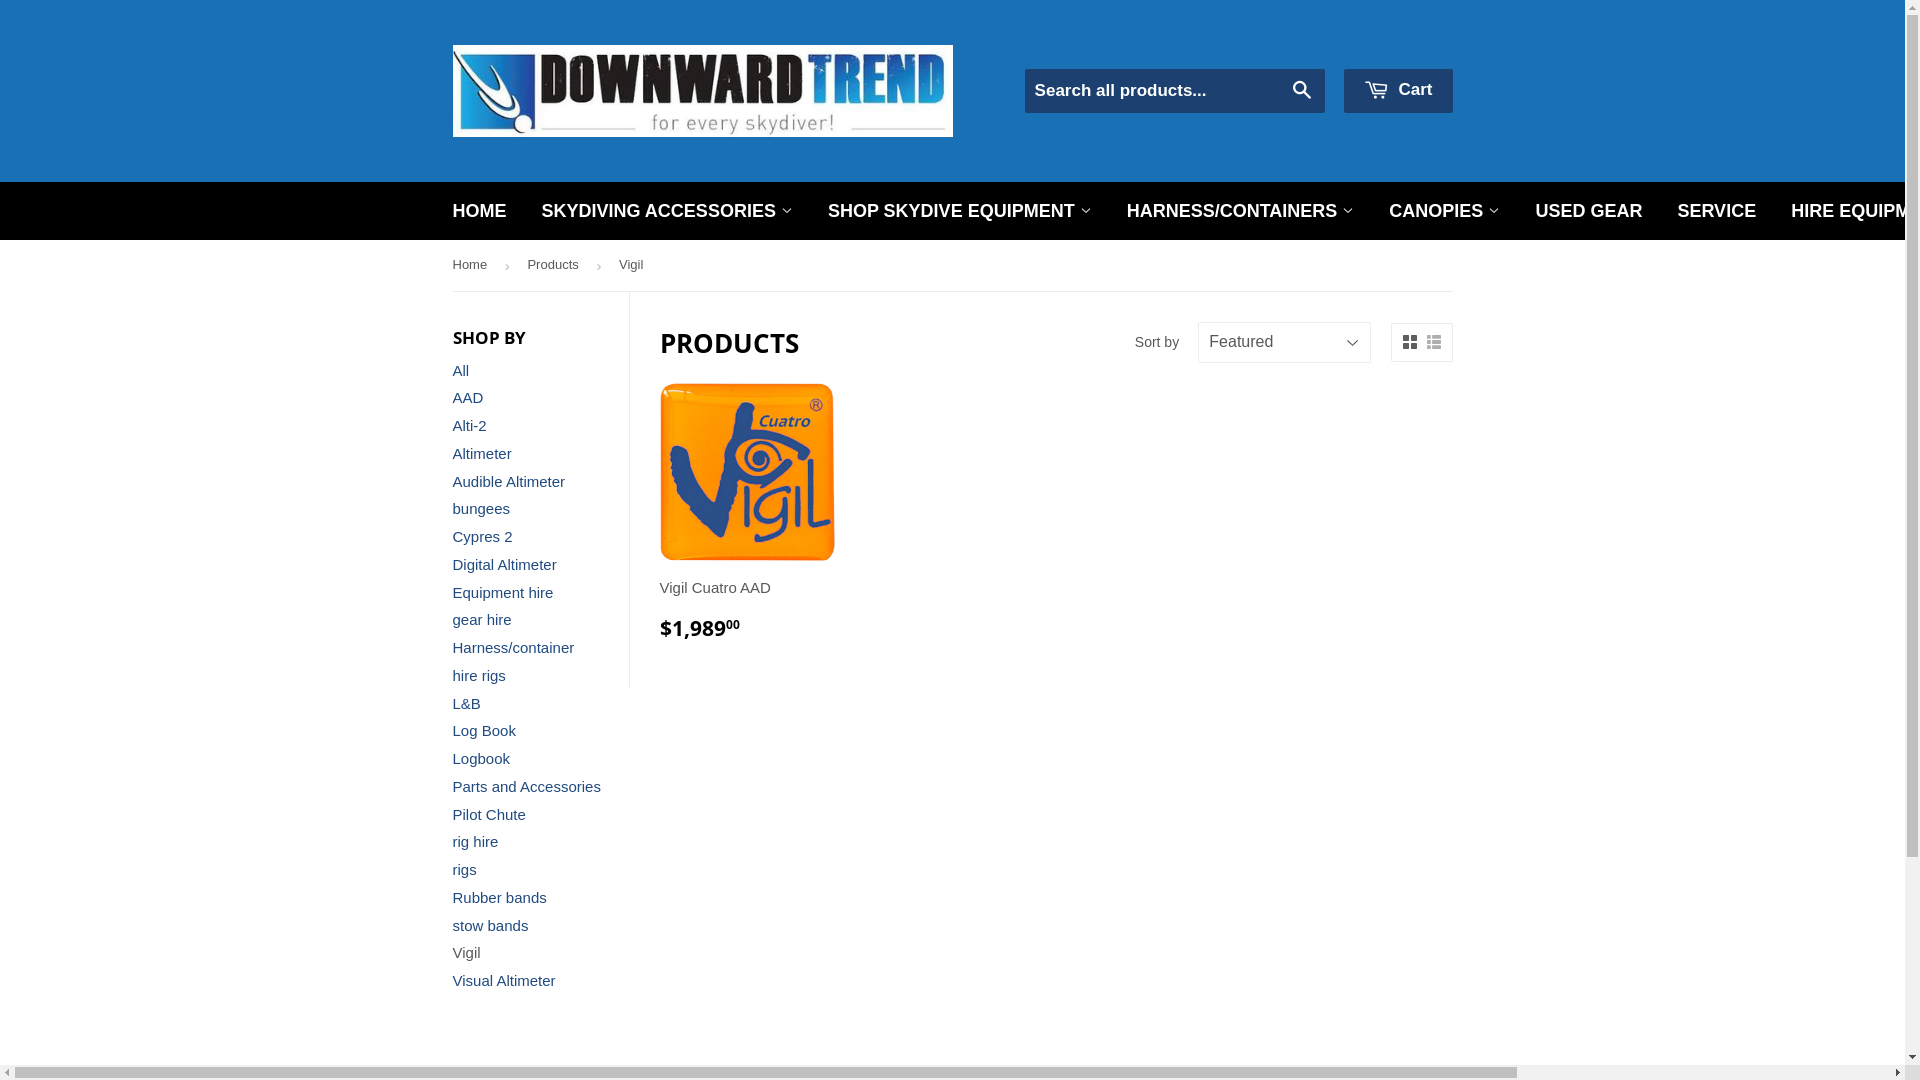 The width and height of the screenshot is (1920, 1080). What do you see at coordinates (1241, 212) in the screenshot?
I see `HARNESS/CONTAINERS` at bounding box center [1241, 212].